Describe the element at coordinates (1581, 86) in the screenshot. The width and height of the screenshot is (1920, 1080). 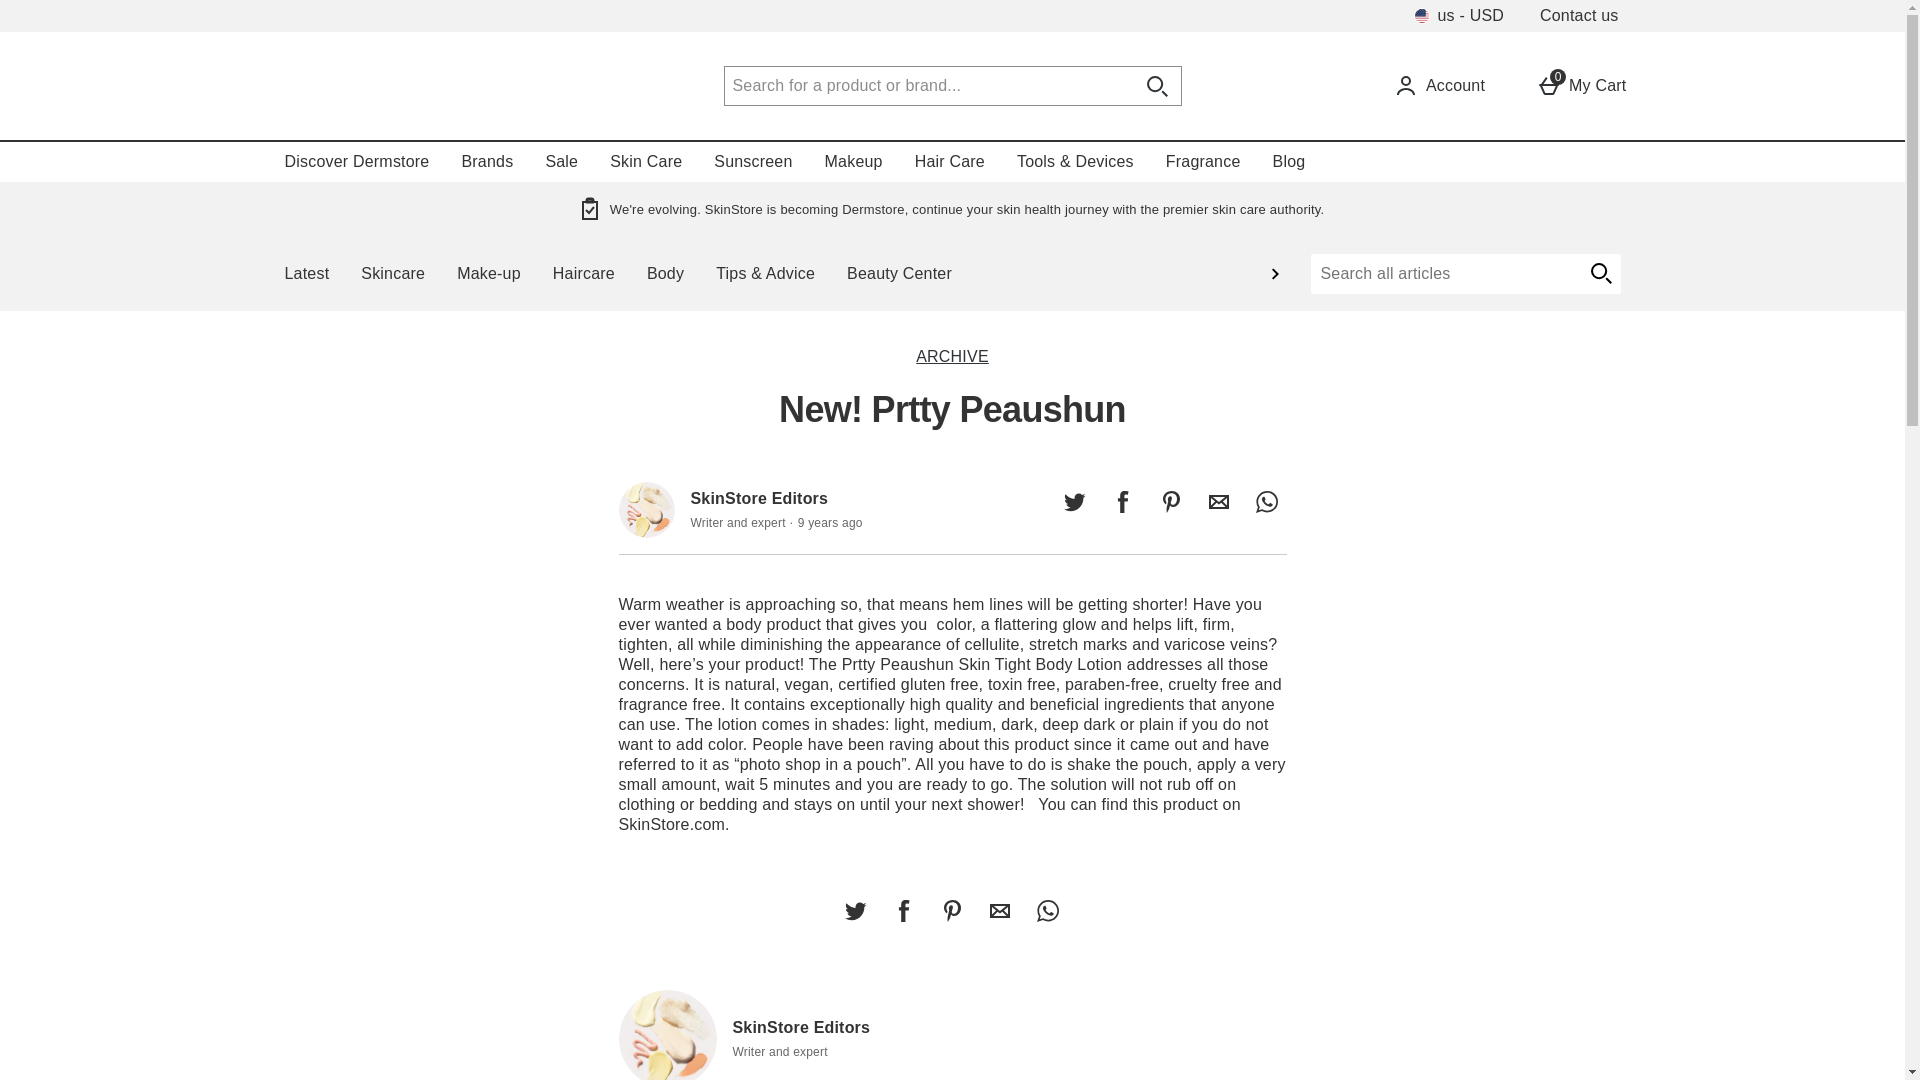
I see `Share this on Pinterest` at that location.